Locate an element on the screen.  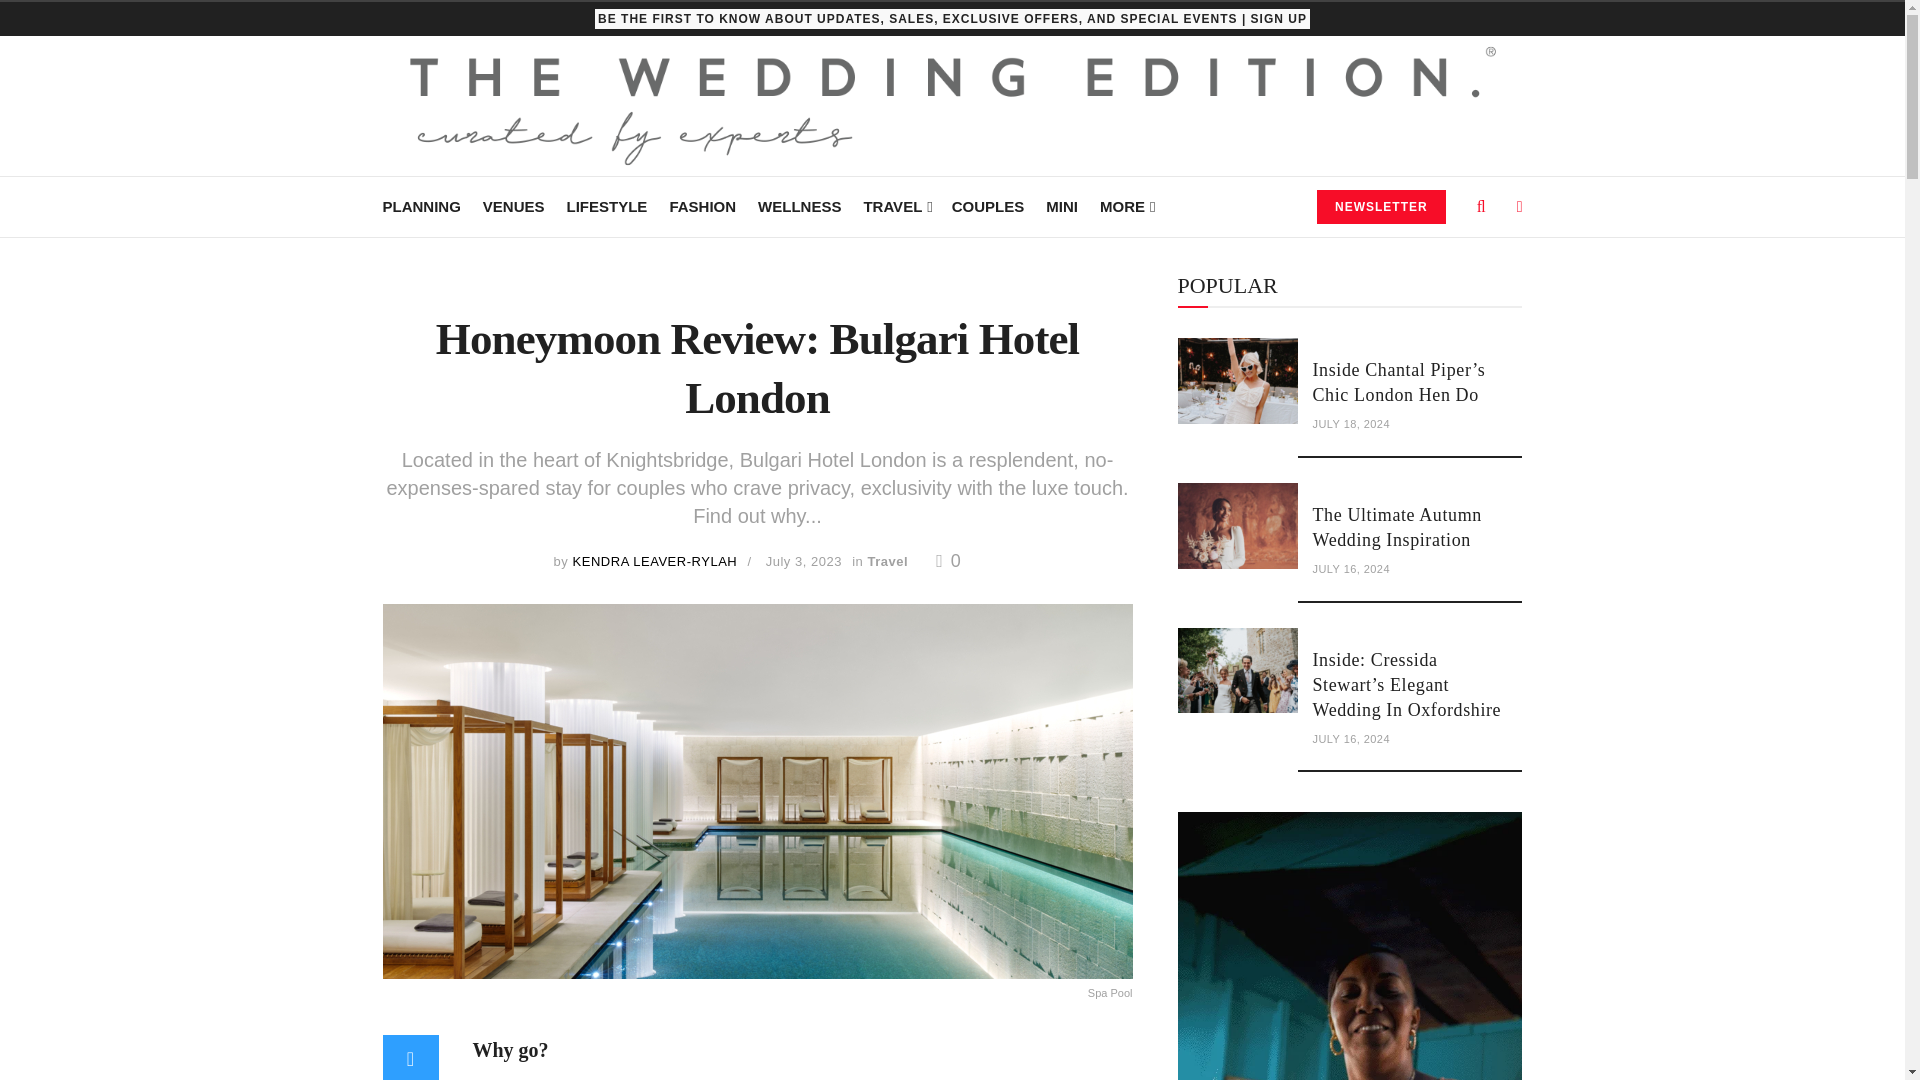
MORE is located at coordinates (1126, 206).